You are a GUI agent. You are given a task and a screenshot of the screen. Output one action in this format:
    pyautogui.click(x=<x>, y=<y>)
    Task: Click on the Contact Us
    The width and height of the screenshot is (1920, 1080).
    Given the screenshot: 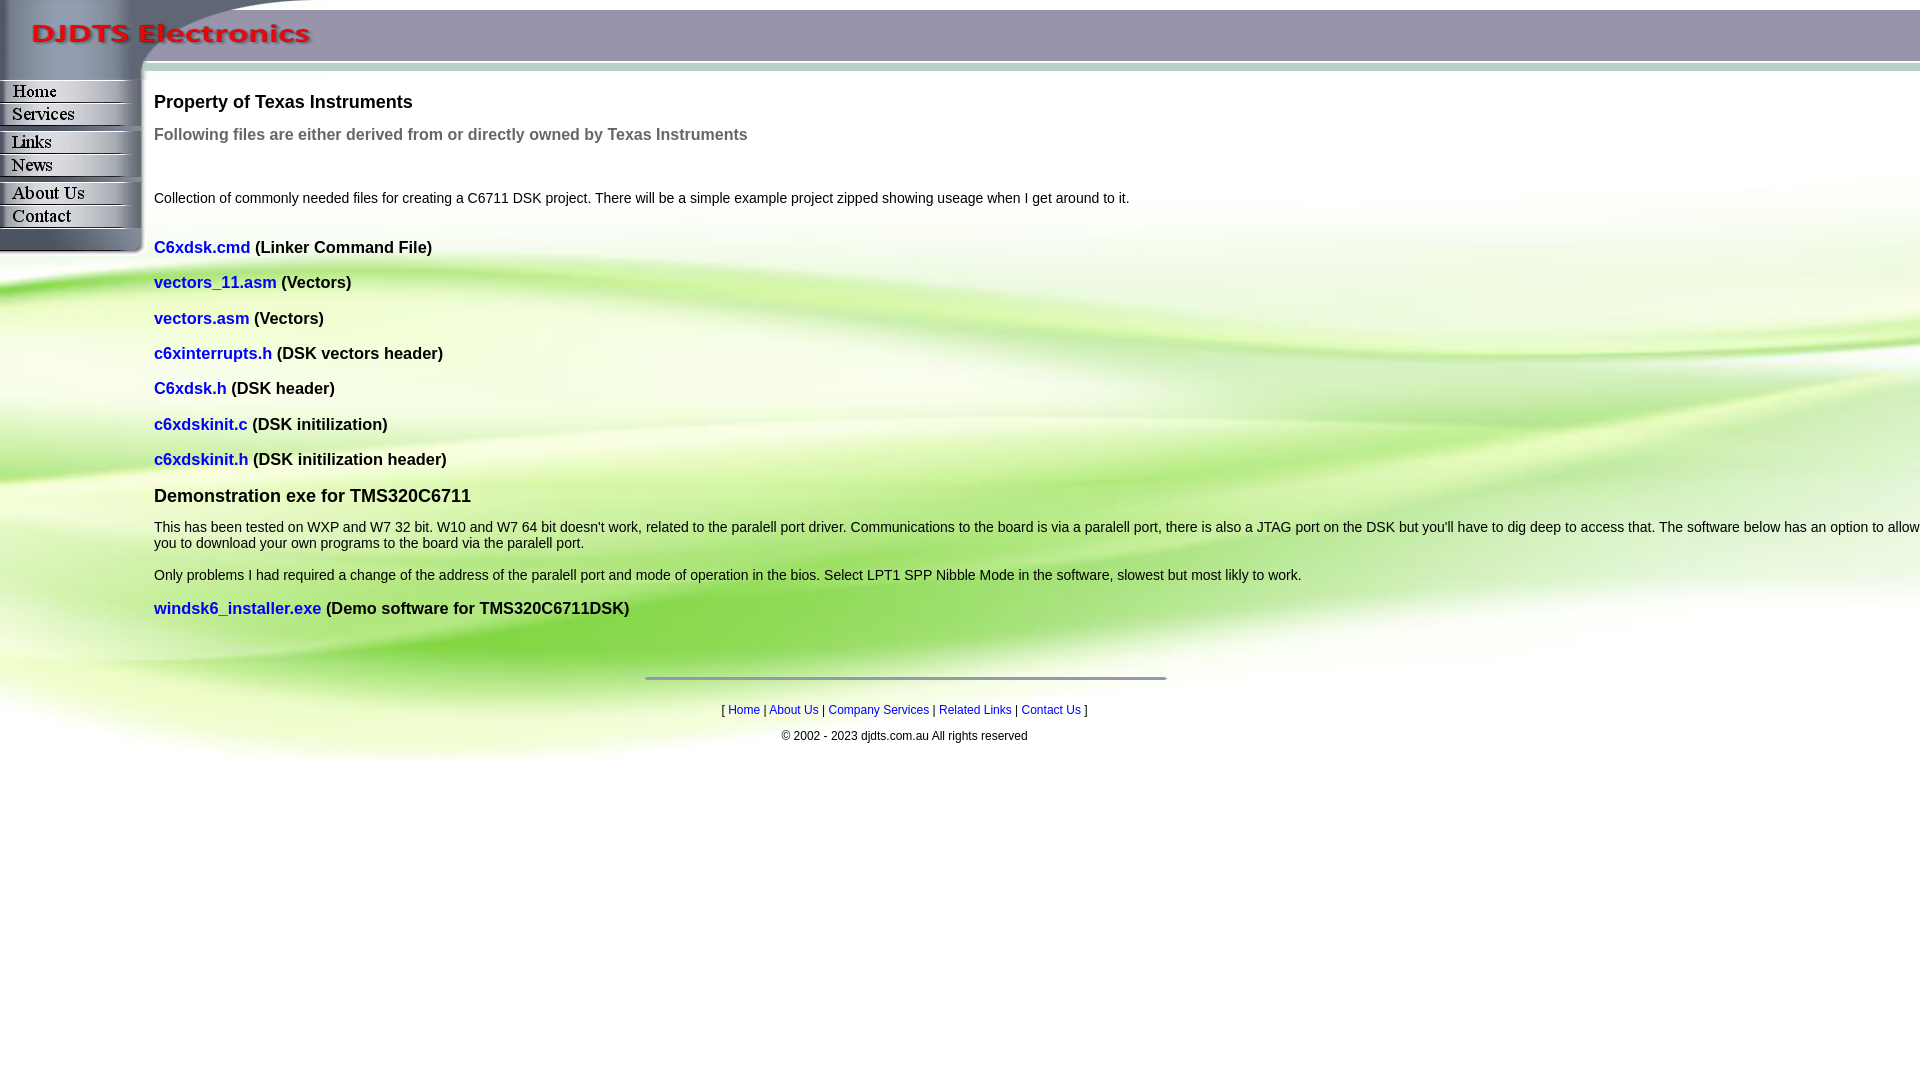 What is the action you would take?
    pyautogui.click(x=1052, y=710)
    